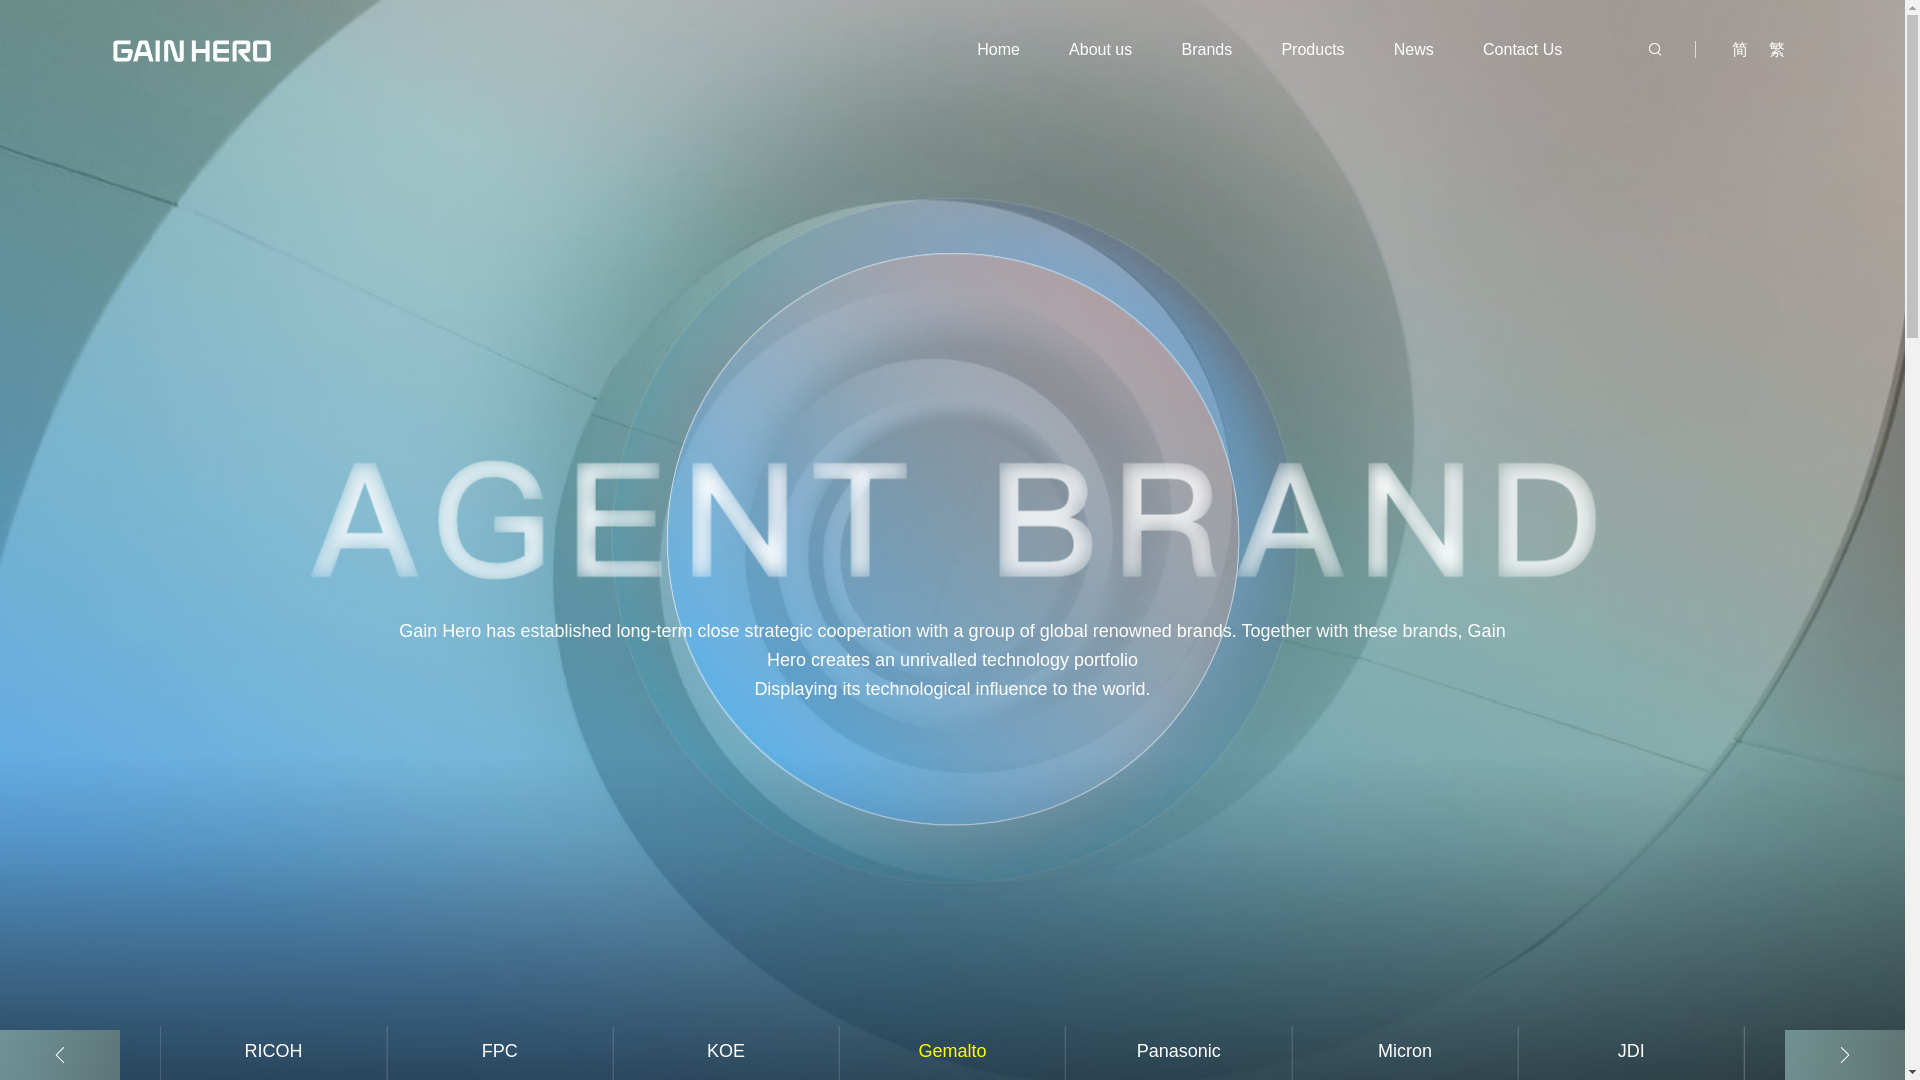 This screenshot has width=1920, height=1080. I want to click on Products, so click(1312, 50).